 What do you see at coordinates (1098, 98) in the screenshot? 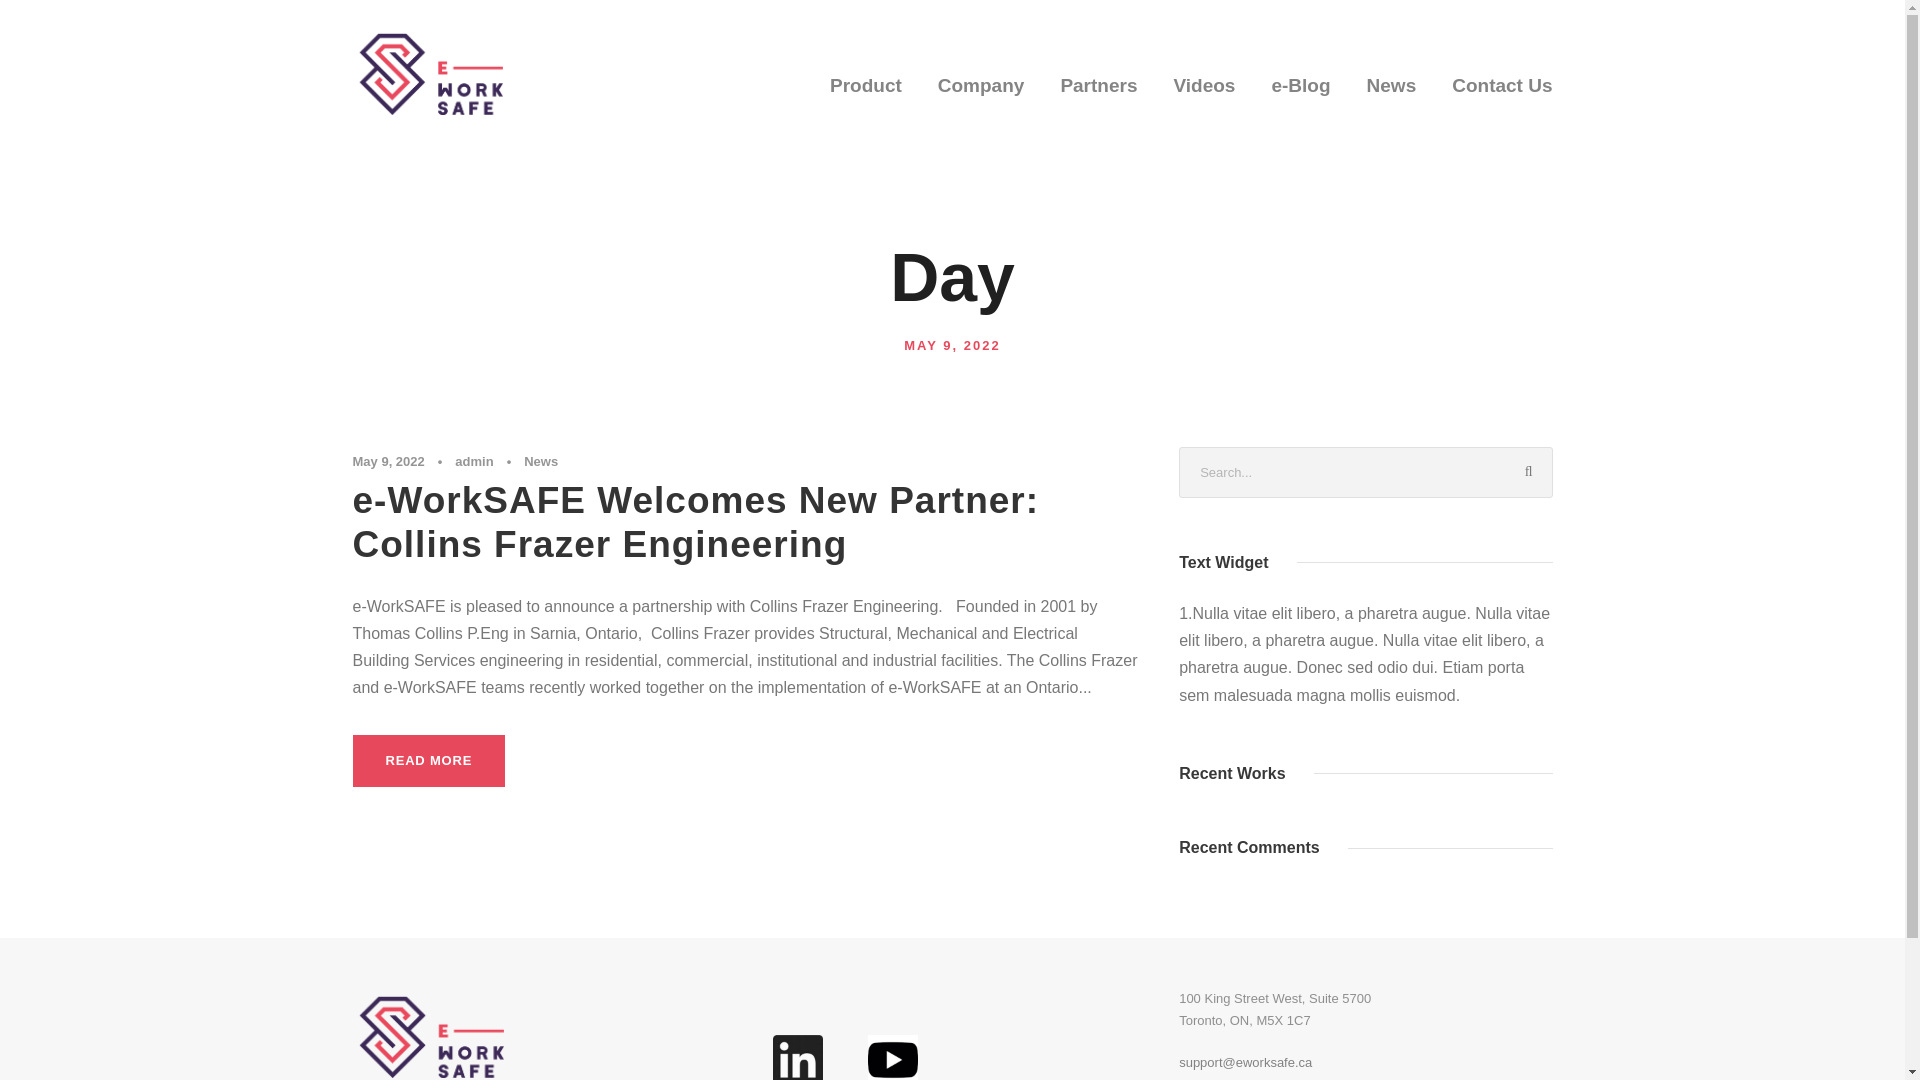
I see `Partners` at bounding box center [1098, 98].